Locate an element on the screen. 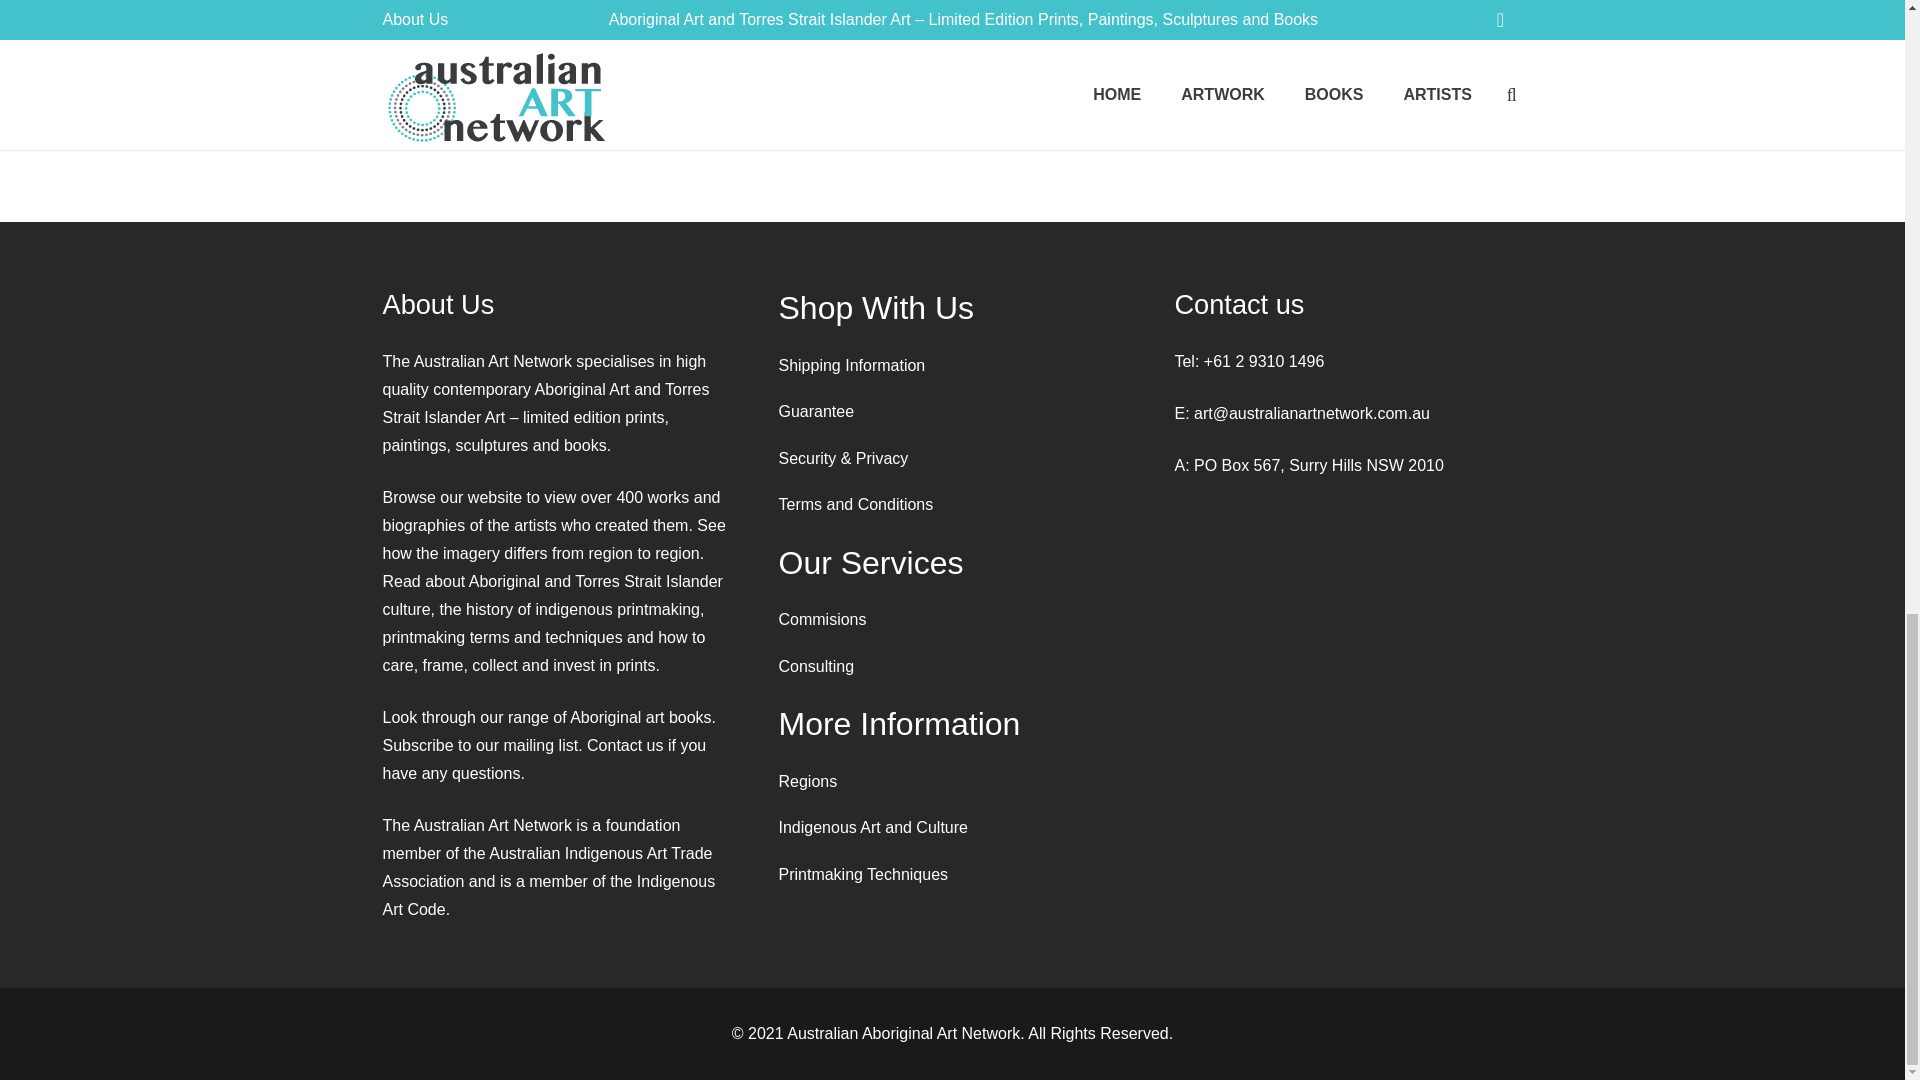  Consulting is located at coordinates (816, 666).